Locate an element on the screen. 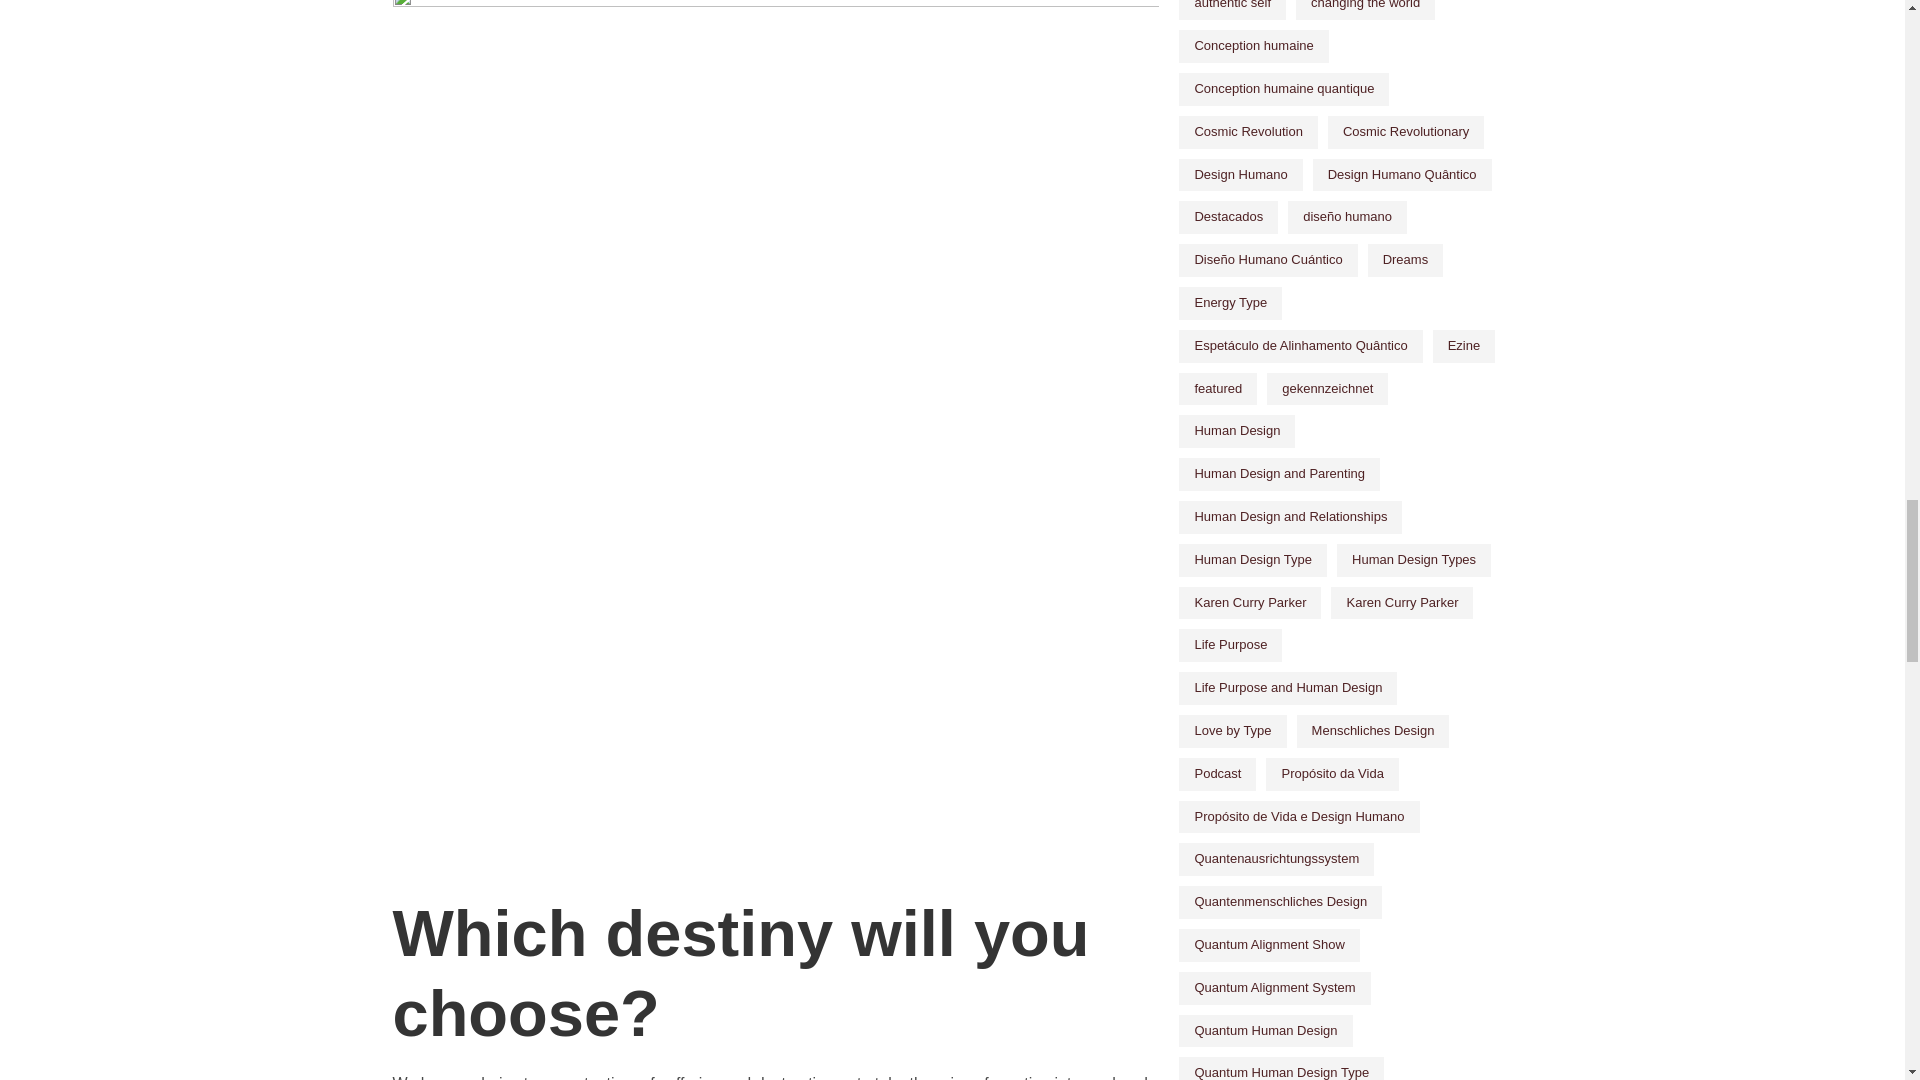 The width and height of the screenshot is (1920, 1080). authentic self is located at coordinates (1232, 10).